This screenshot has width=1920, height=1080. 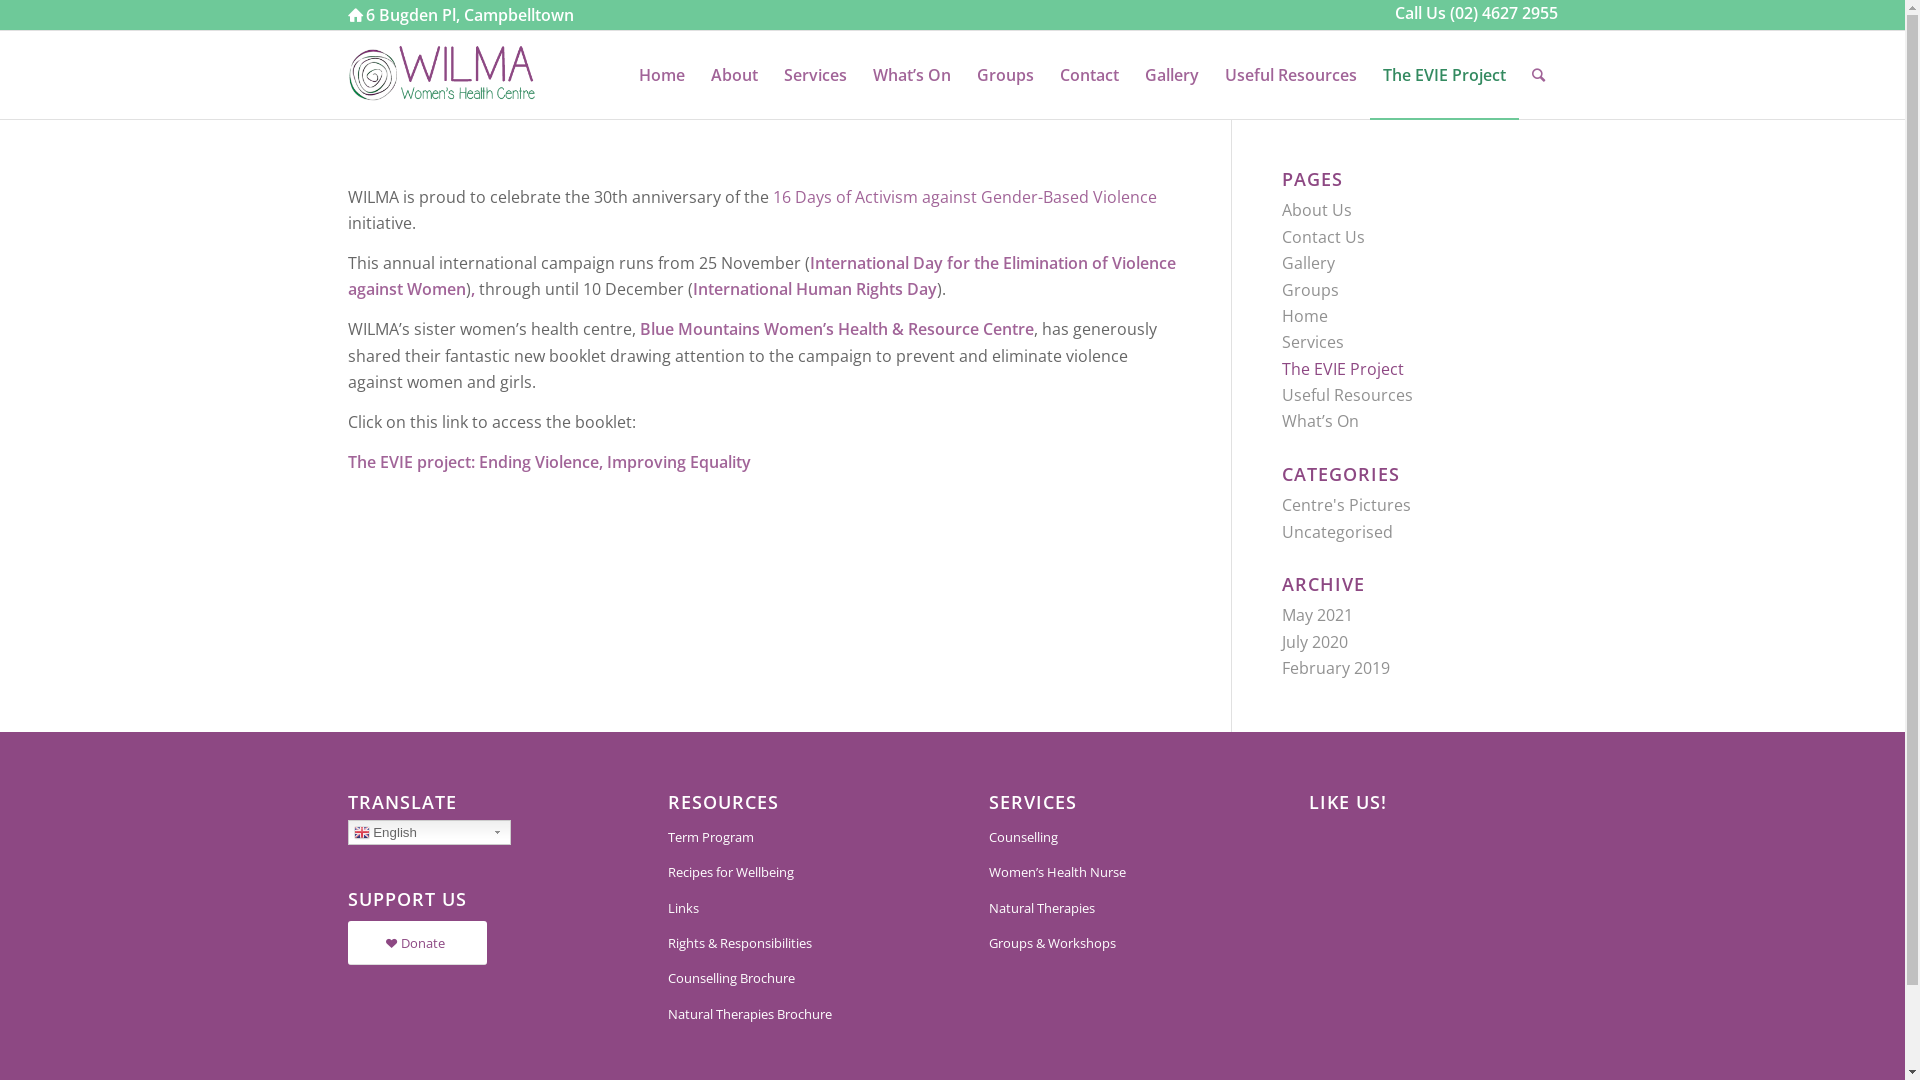 I want to click on Term Program, so click(x=792, y=838).